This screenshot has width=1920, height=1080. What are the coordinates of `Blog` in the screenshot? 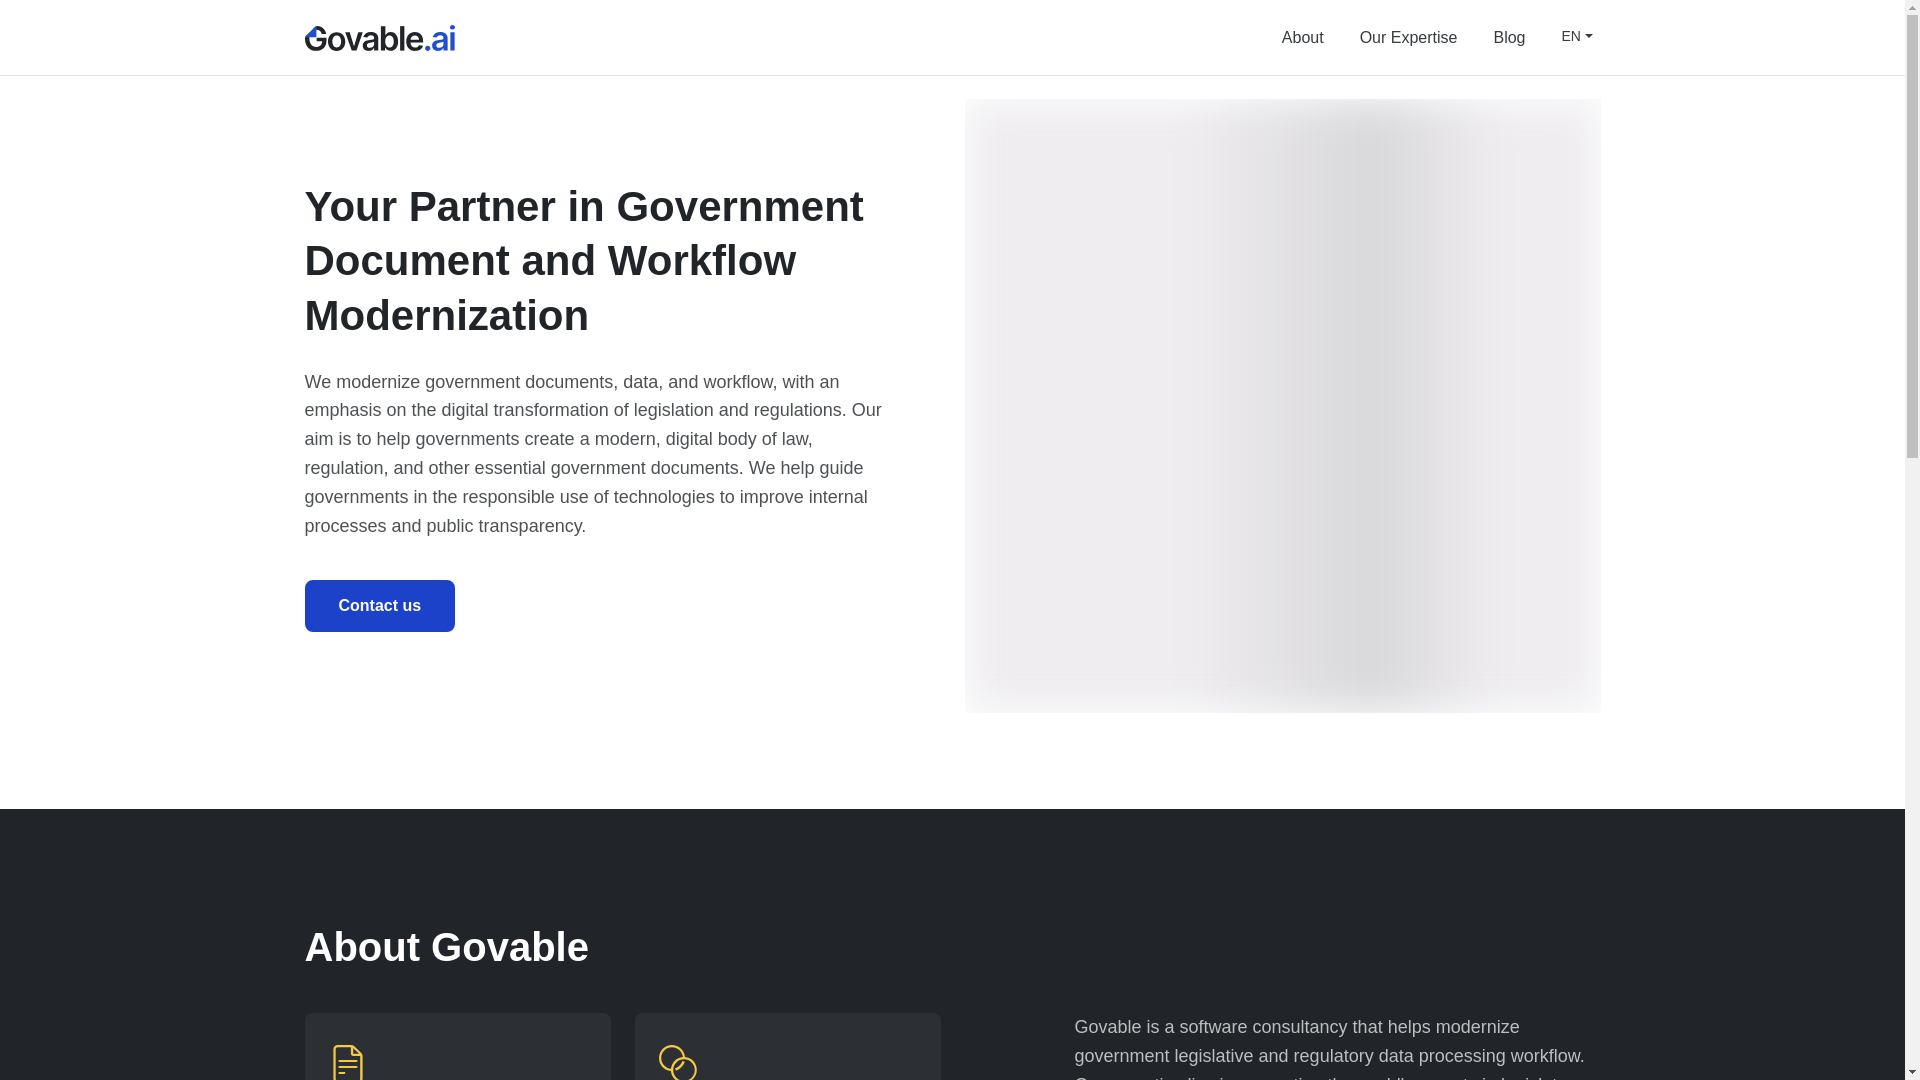 It's located at (1508, 38).